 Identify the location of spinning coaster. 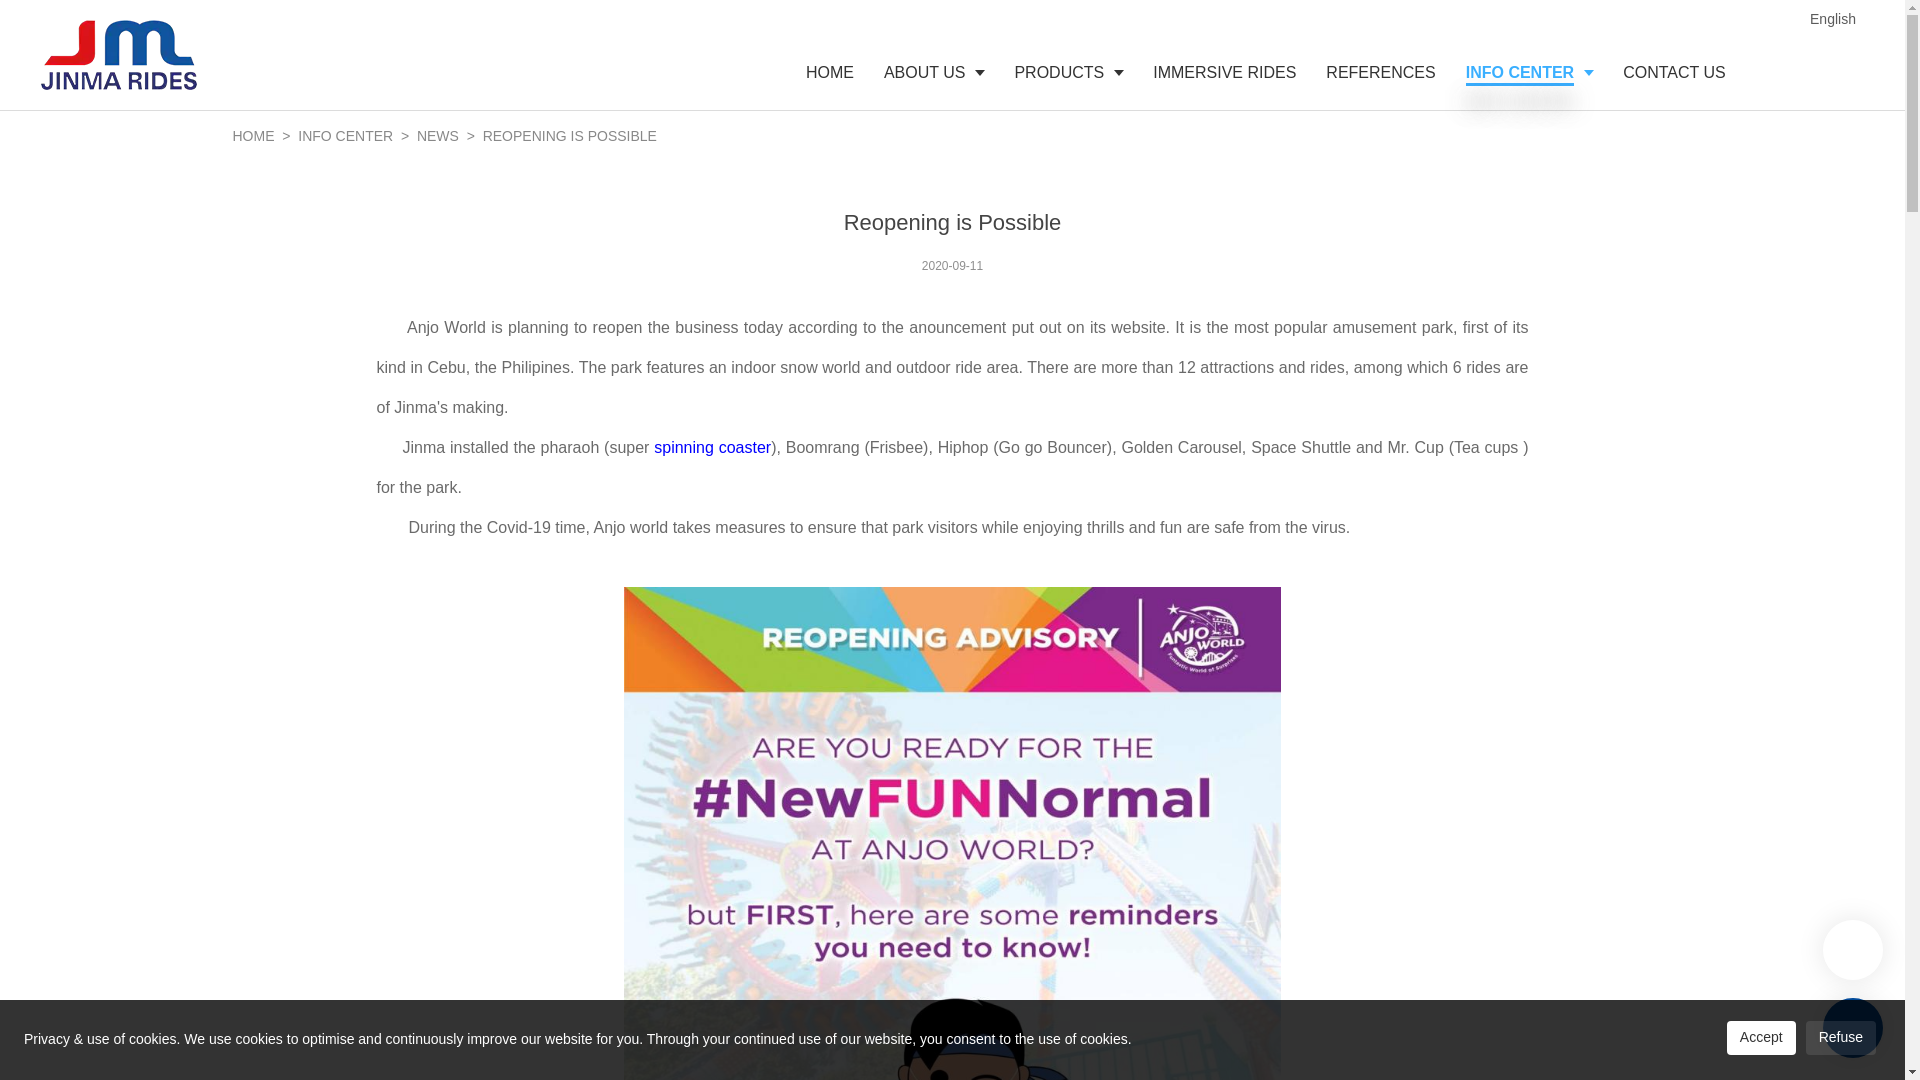
(712, 446).